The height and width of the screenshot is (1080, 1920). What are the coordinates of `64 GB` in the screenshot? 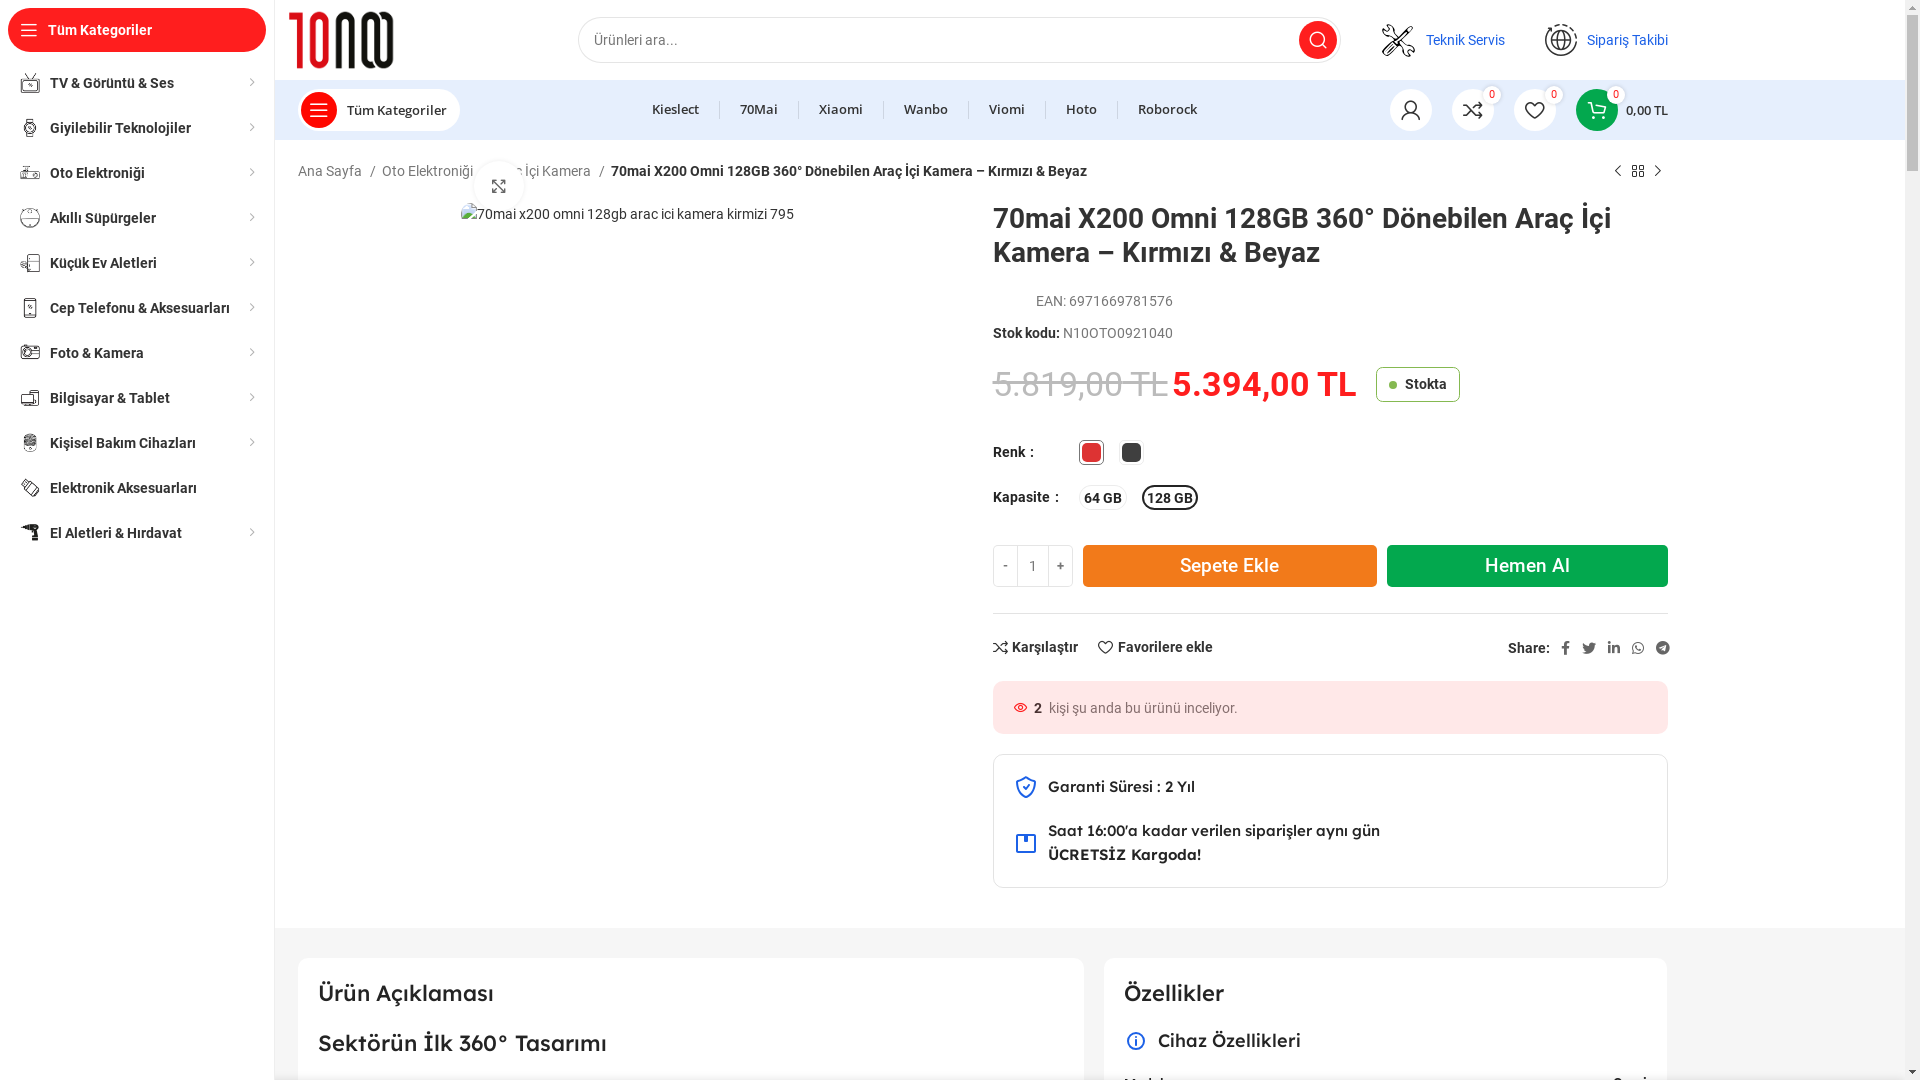 It's located at (1102, 498).